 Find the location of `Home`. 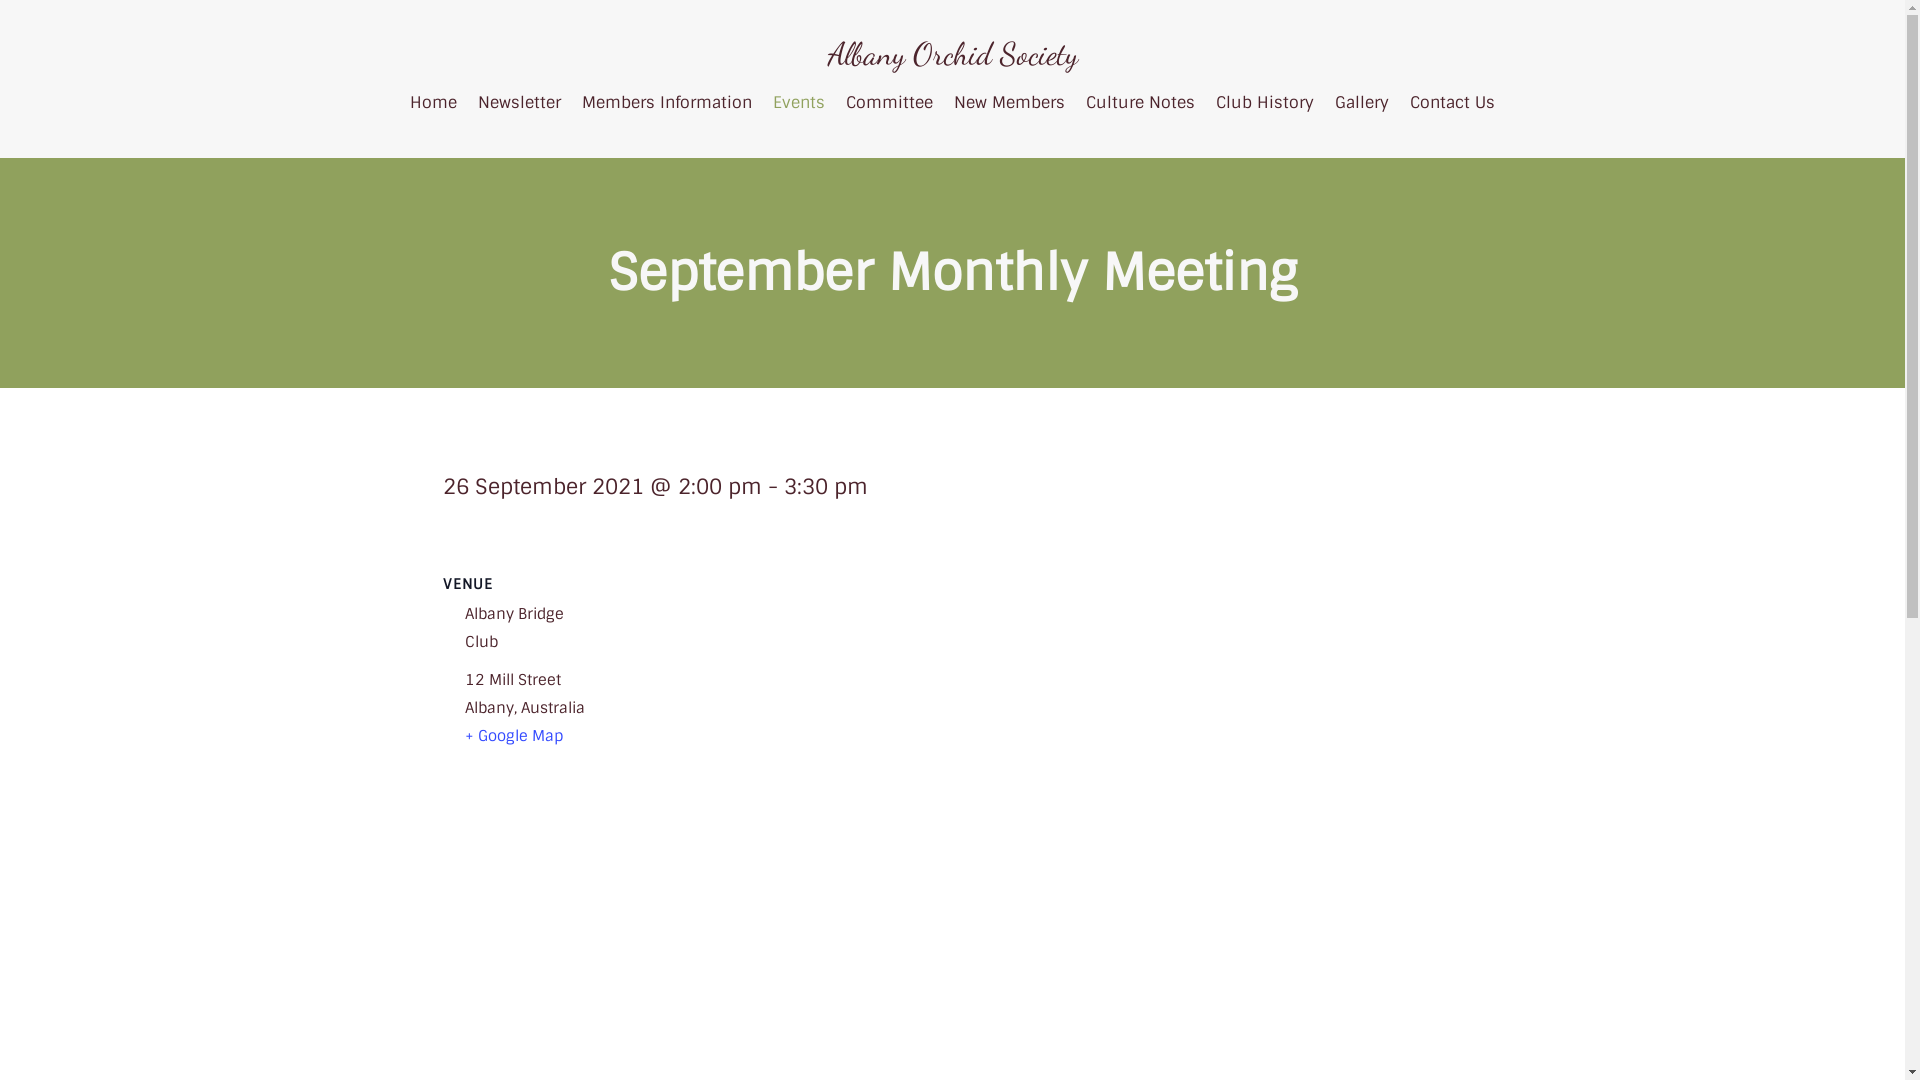

Home is located at coordinates (434, 101).